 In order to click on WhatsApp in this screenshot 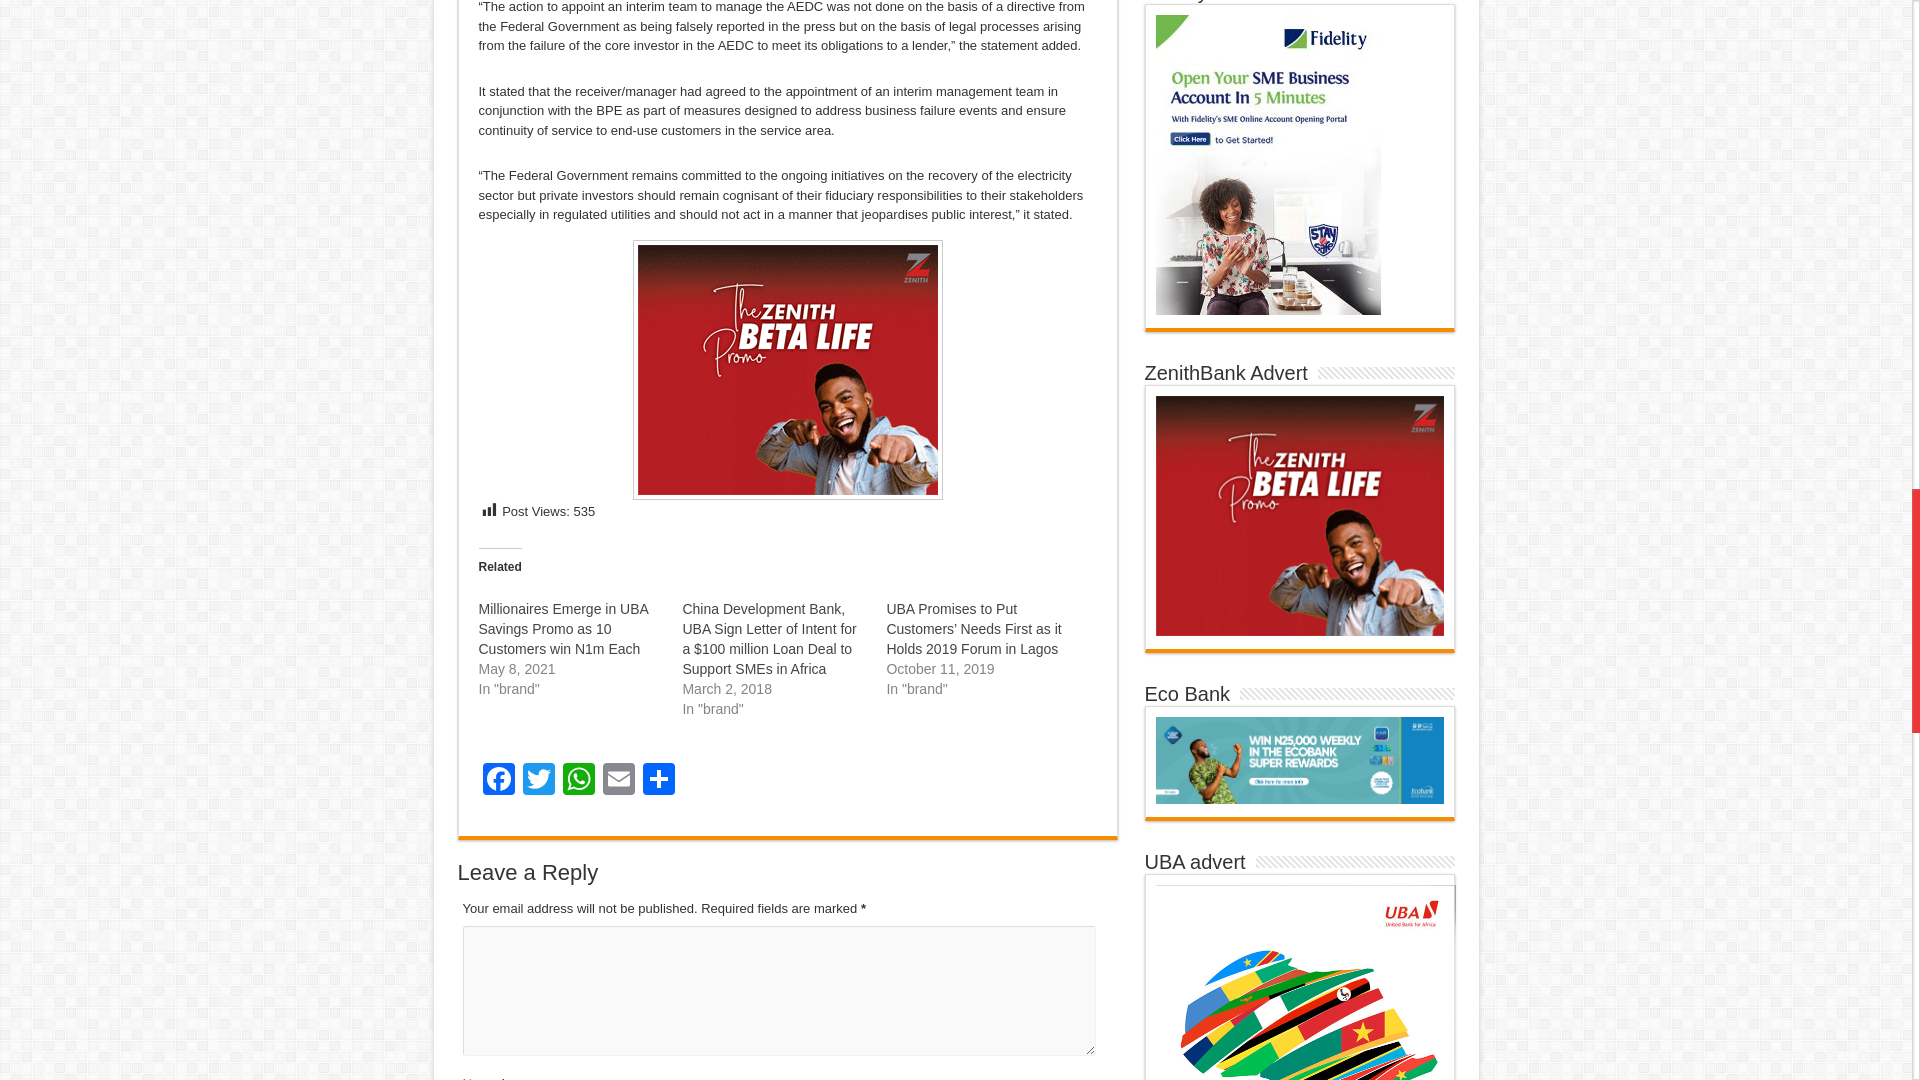, I will do `click(578, 781)`.